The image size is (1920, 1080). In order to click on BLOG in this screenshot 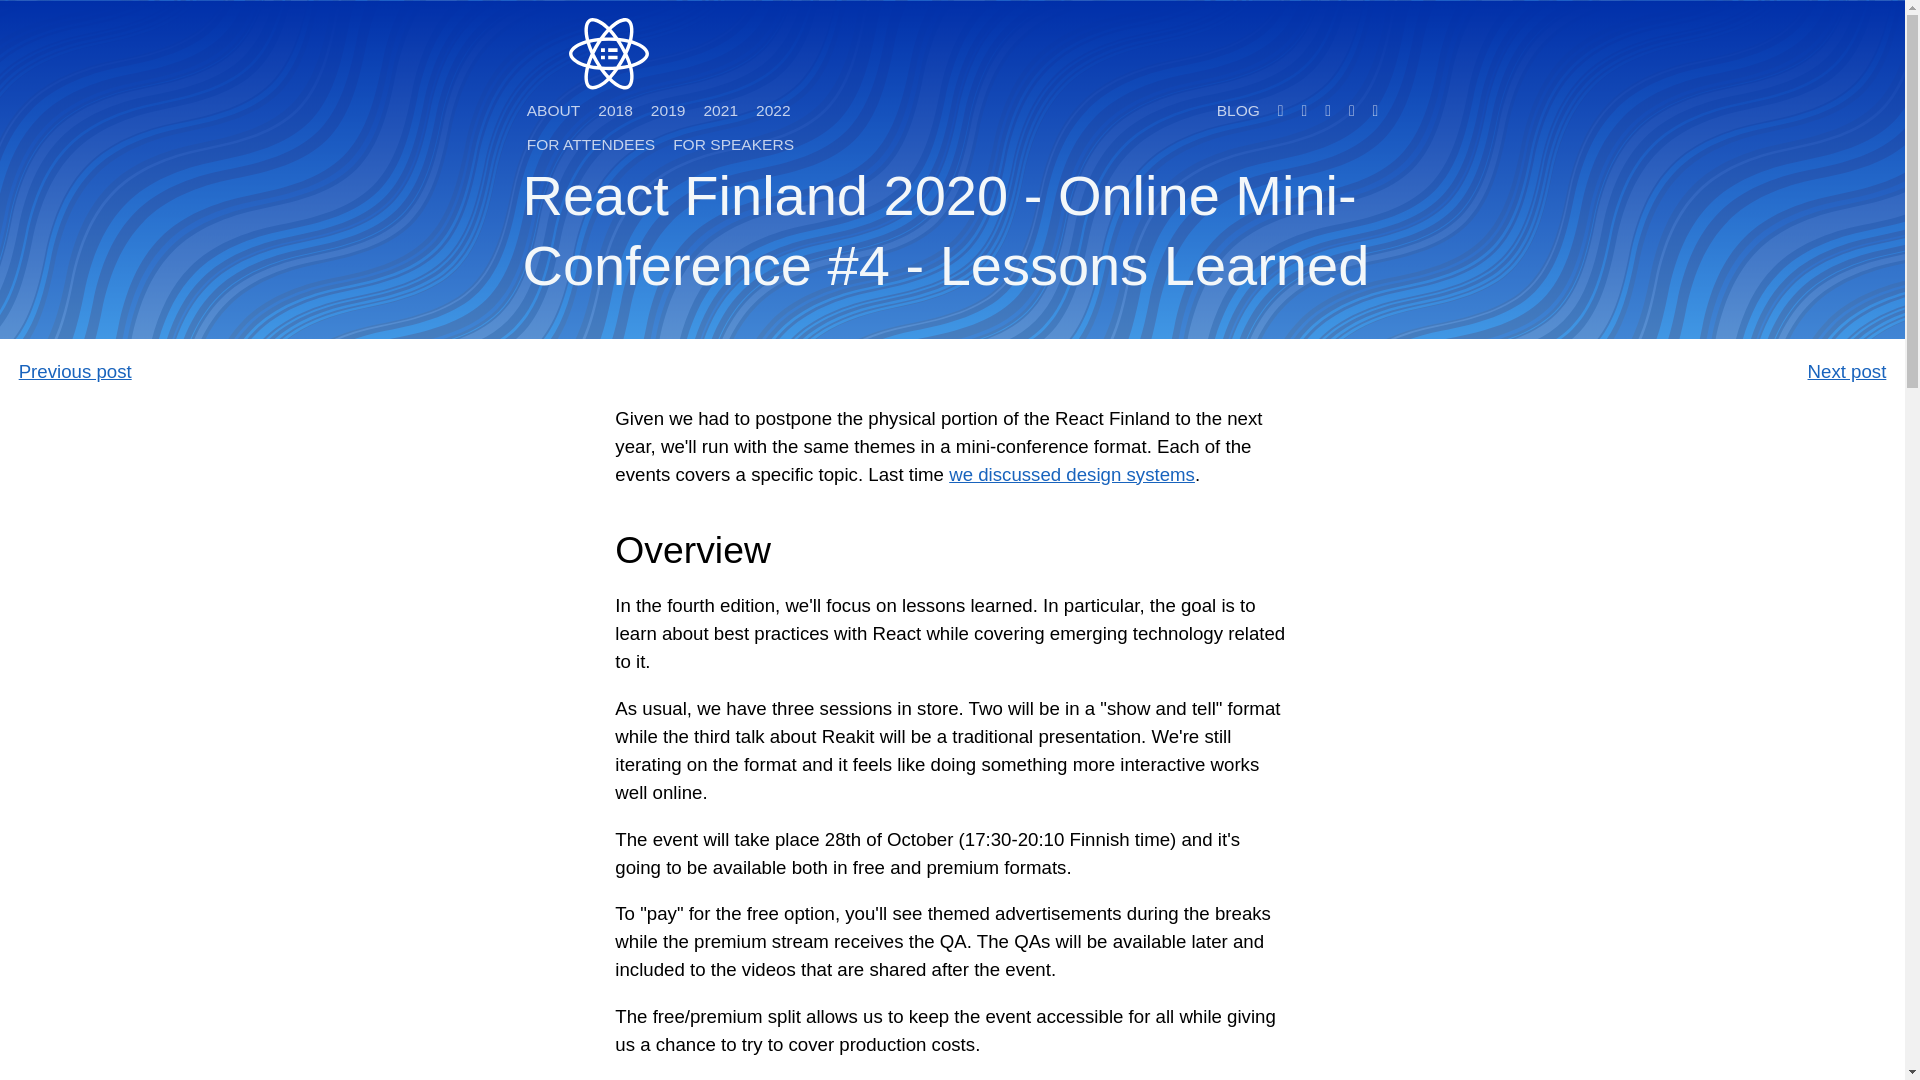, I will do `click(1238, 110)`.